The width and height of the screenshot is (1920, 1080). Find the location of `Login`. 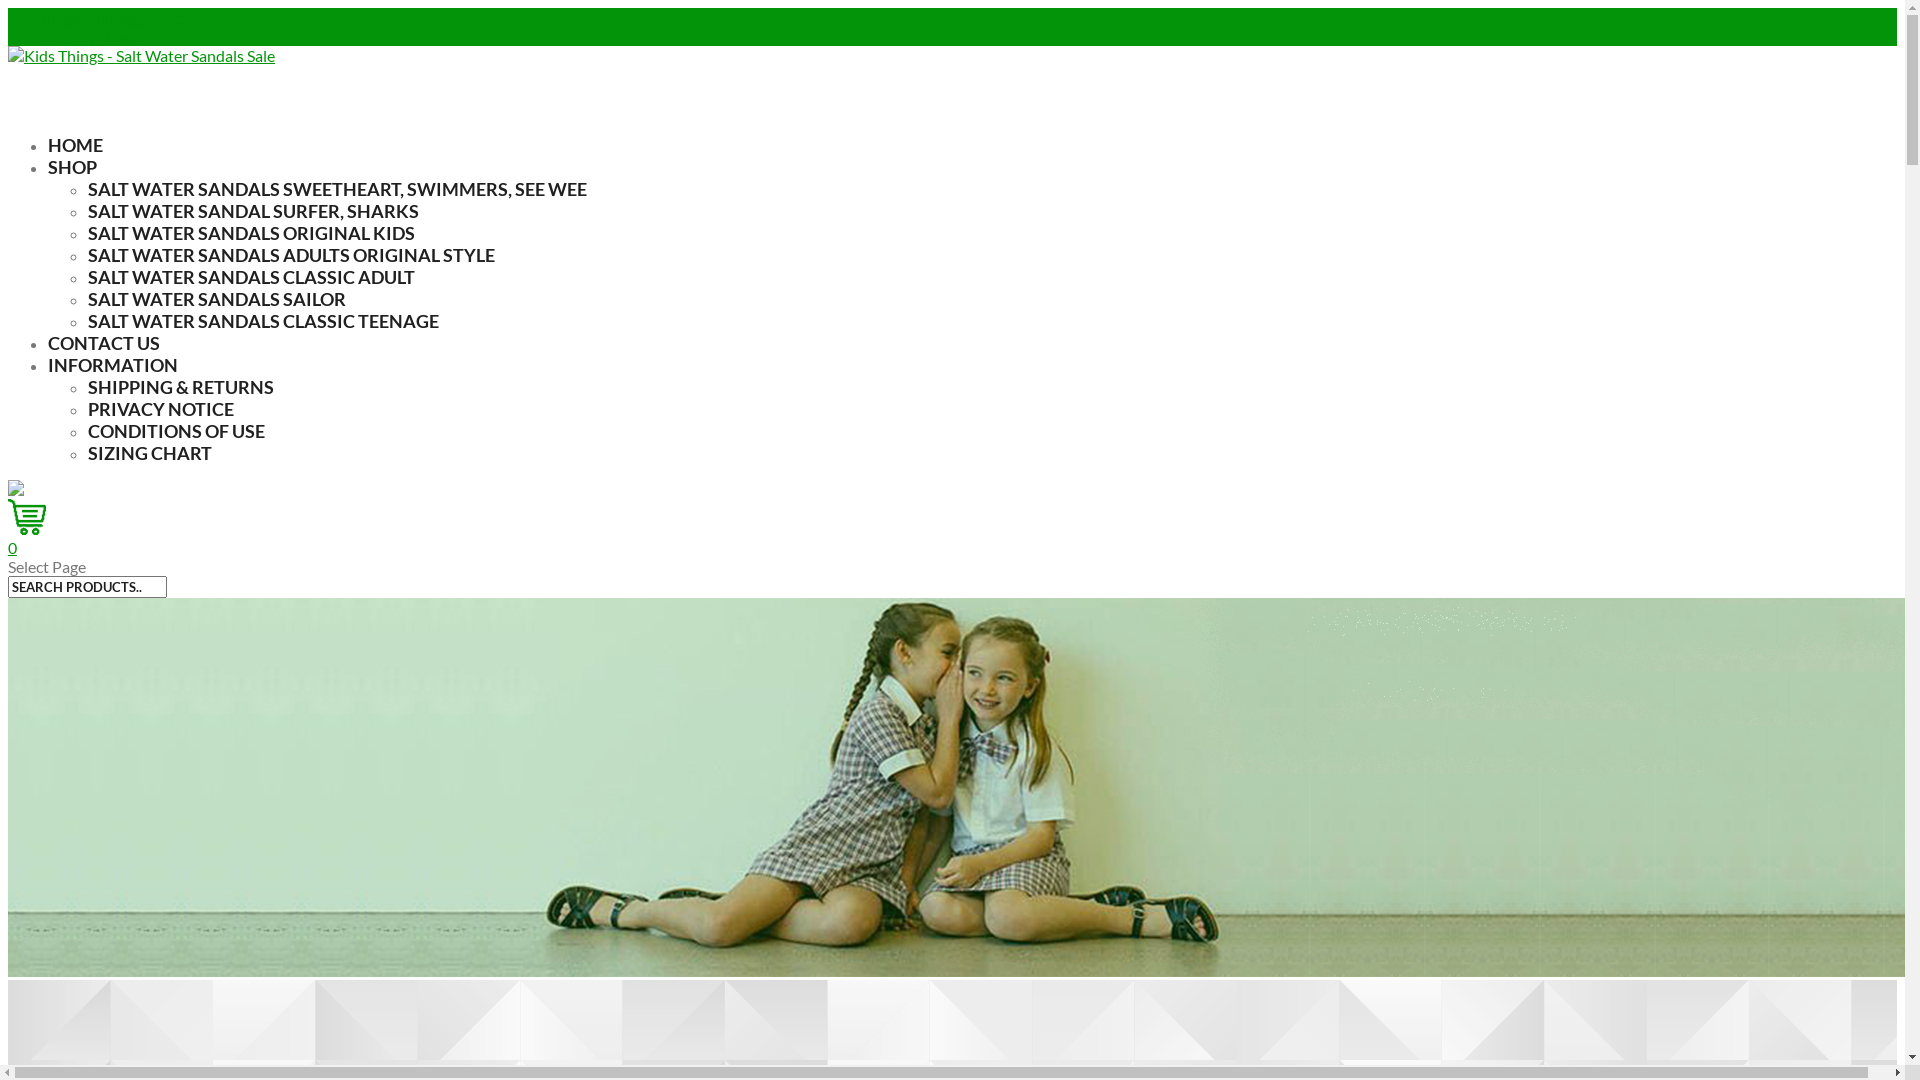

Login is located at coordinates (118, 36).